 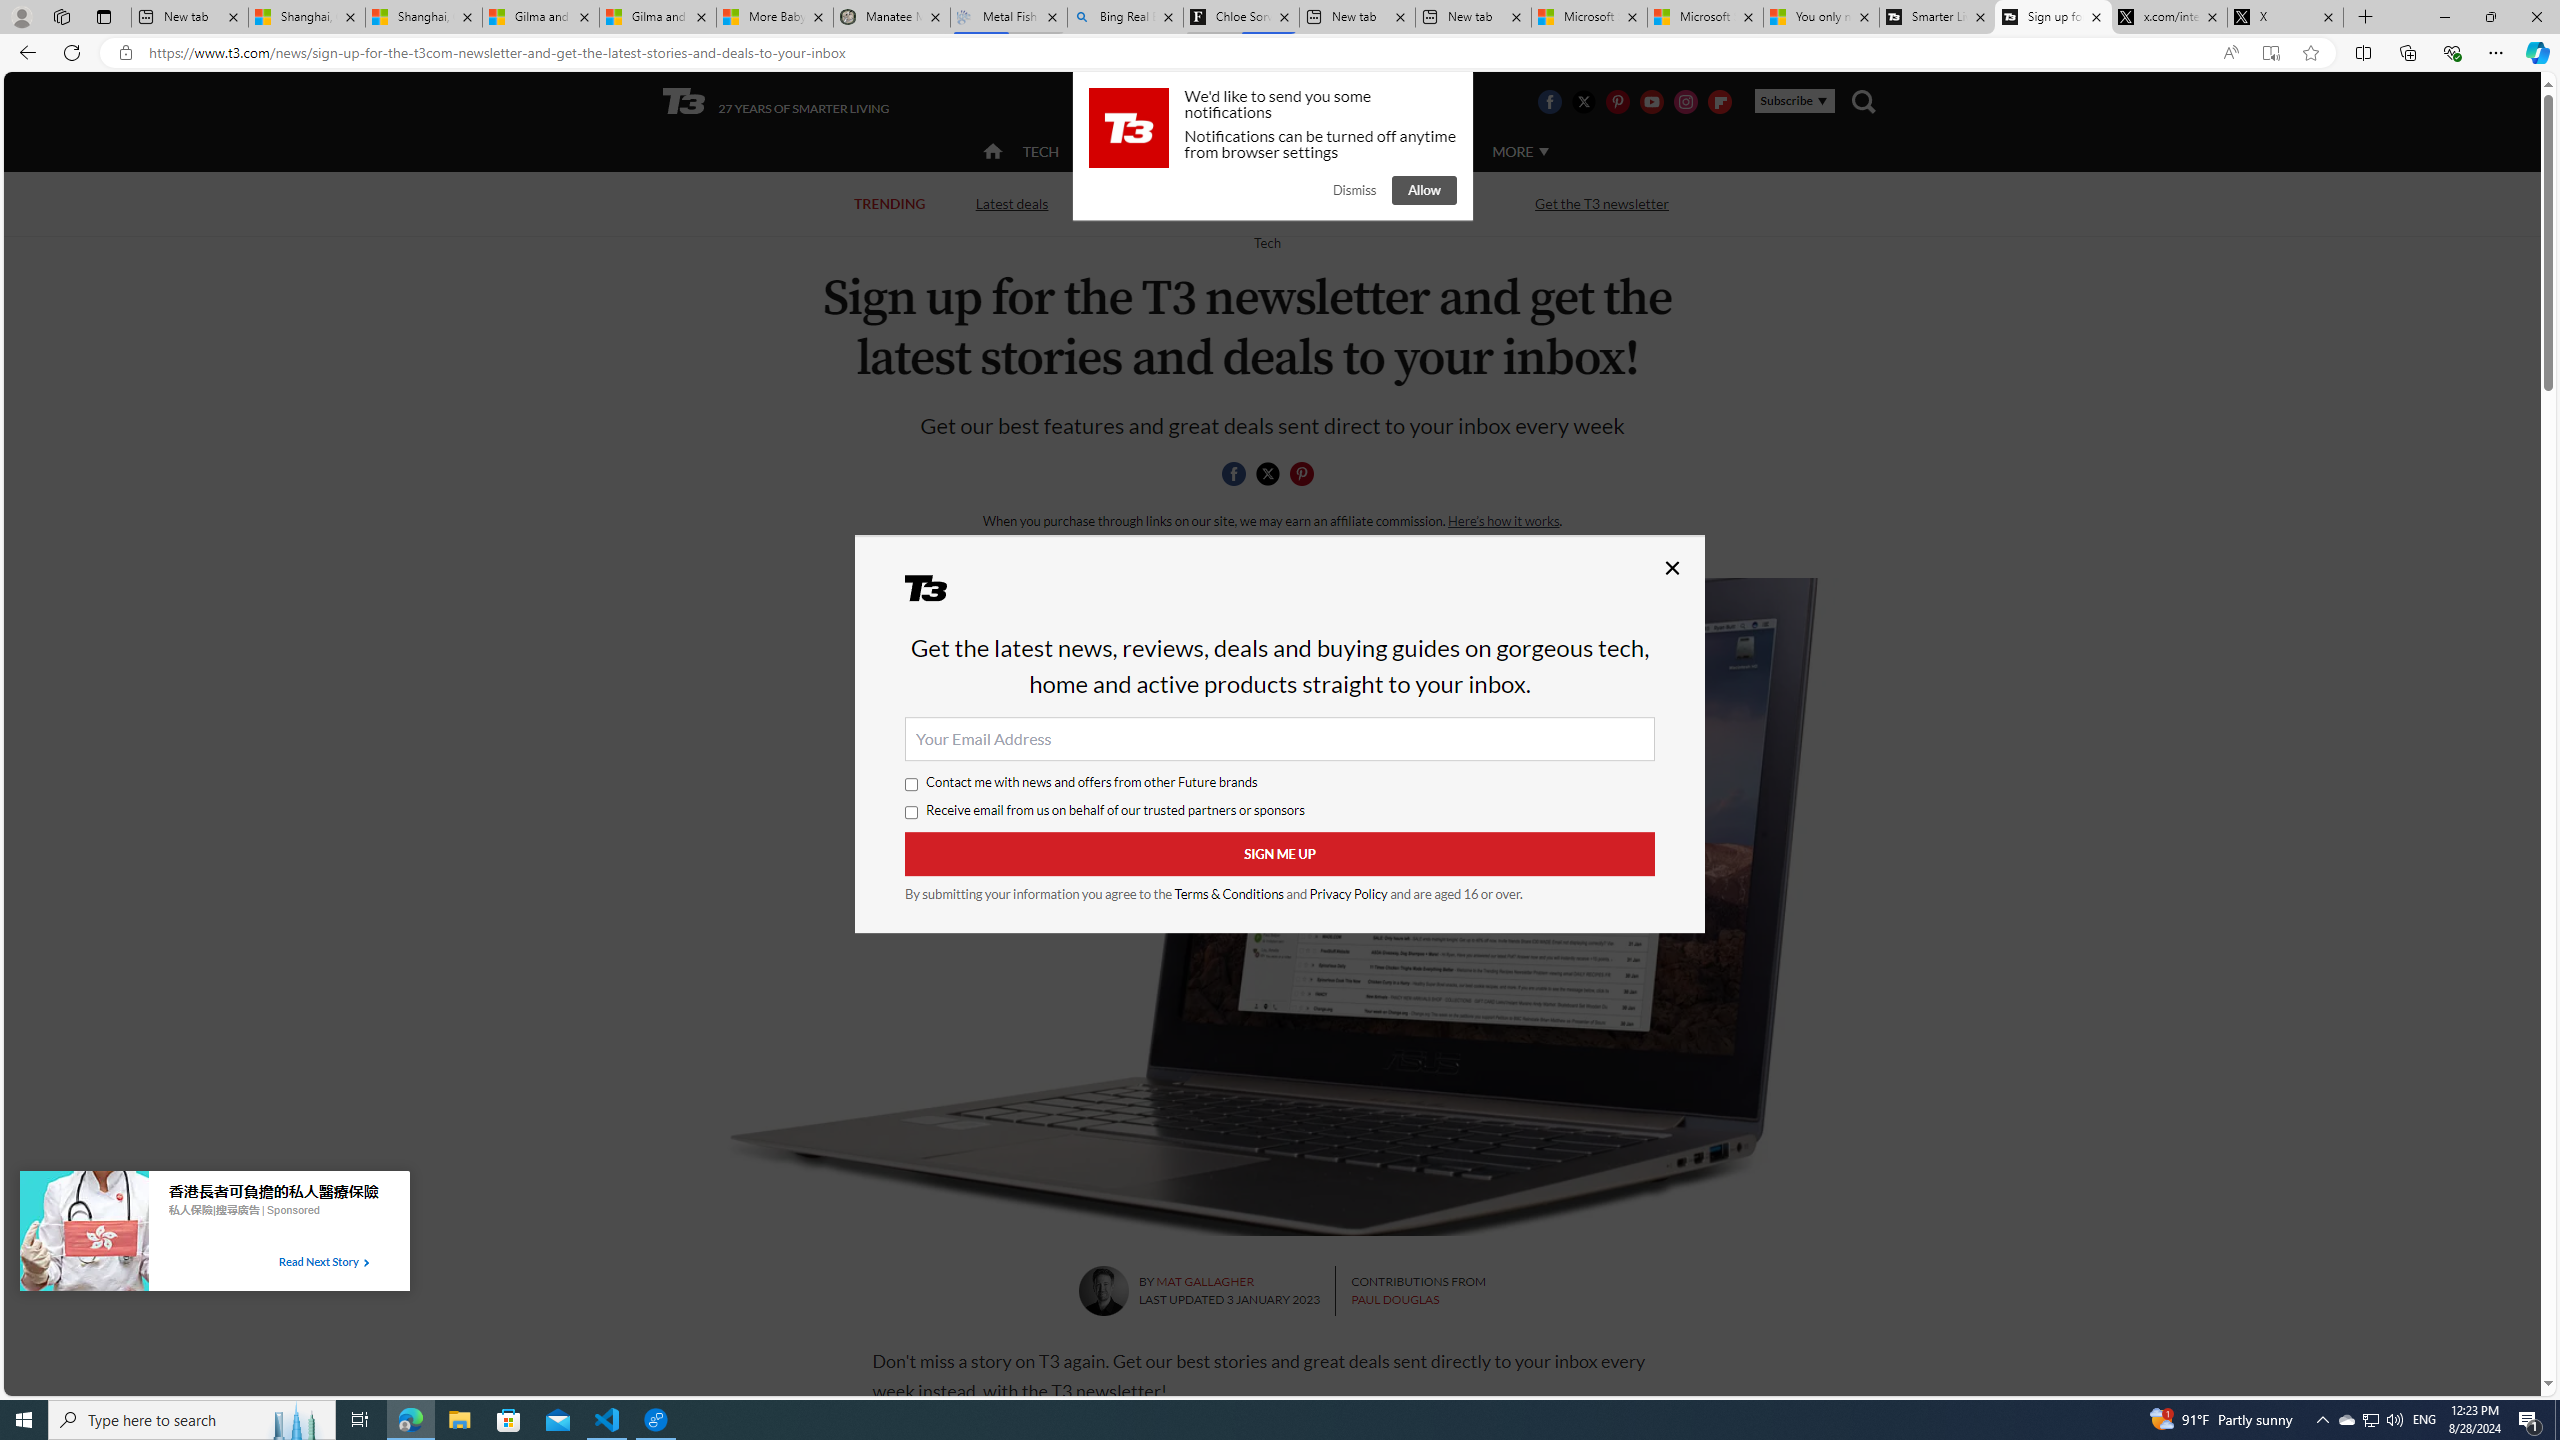 What do you see at coordinates (1582, 101) in the screenshot?
I see `Visit us on Twitter` at bounding box center [1582, 101].